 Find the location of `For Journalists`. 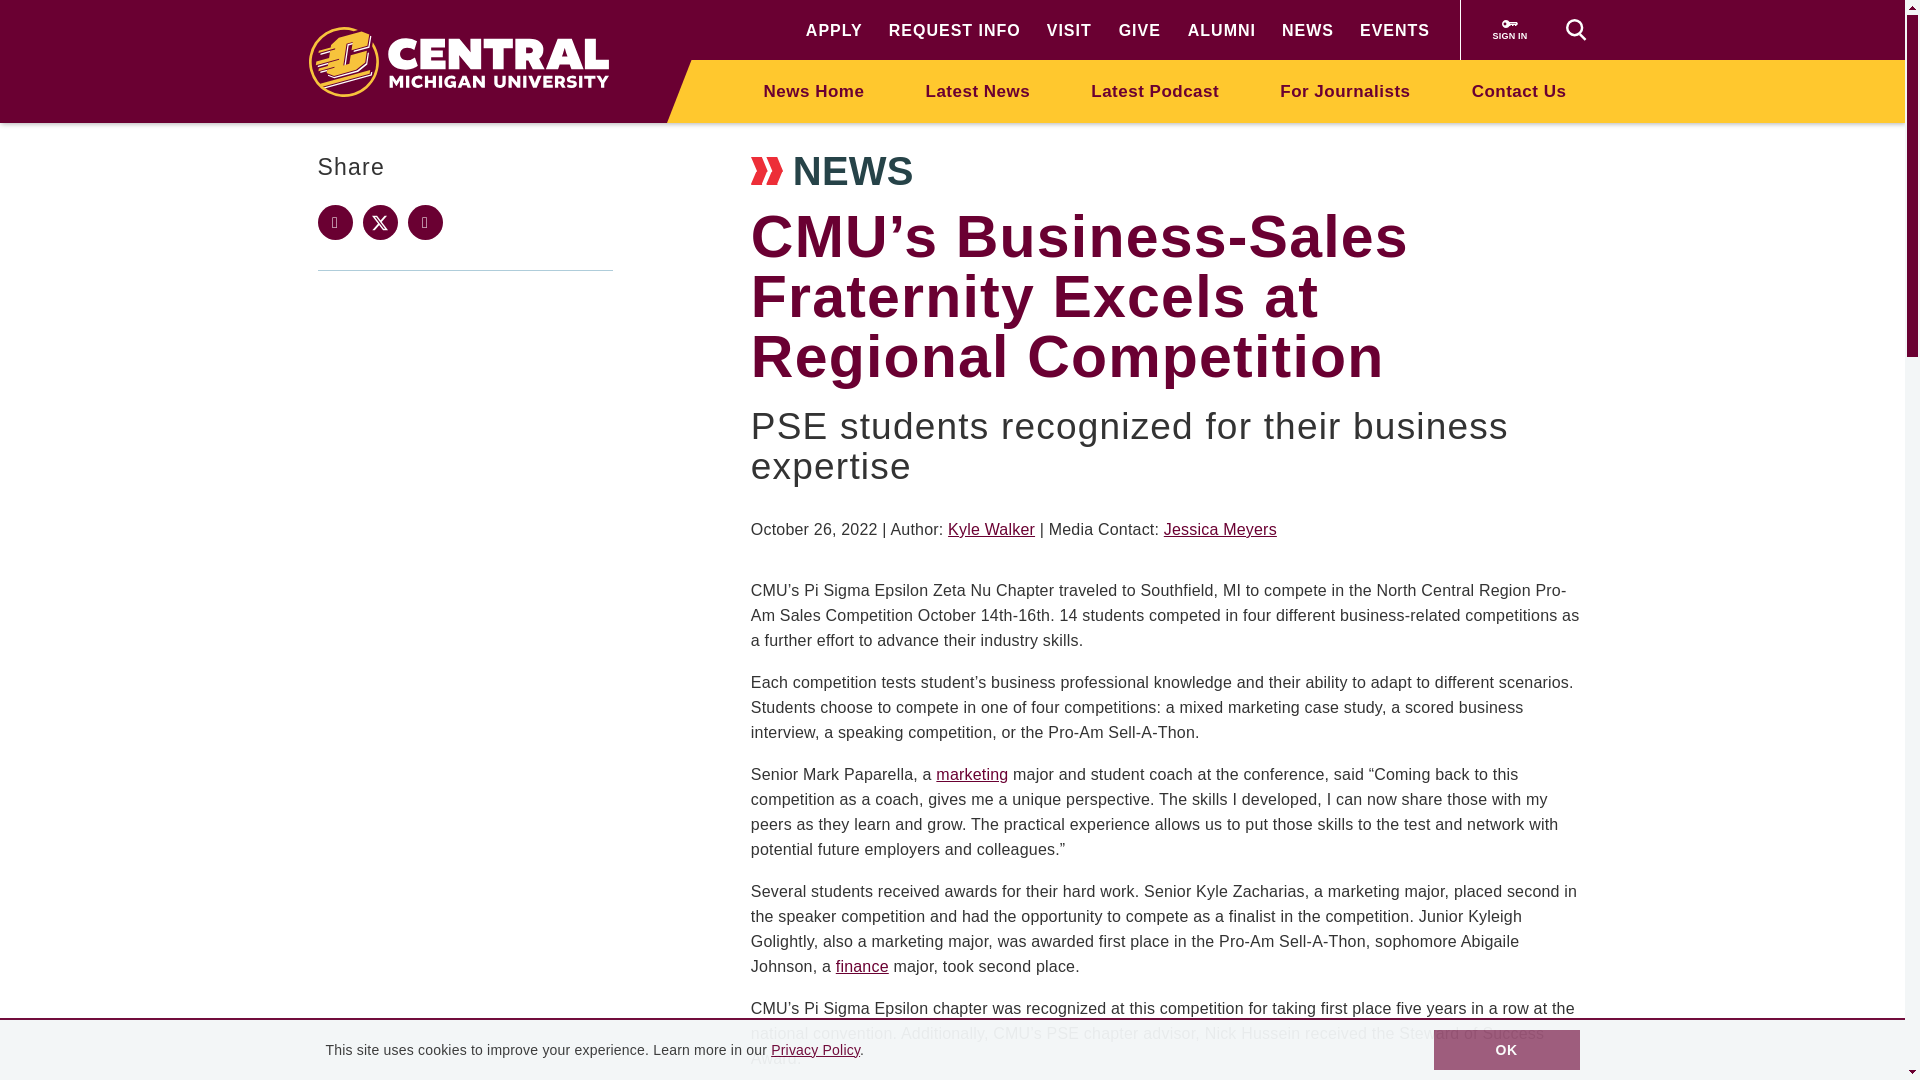

For Journalists is located at coordinates (1344, 90).